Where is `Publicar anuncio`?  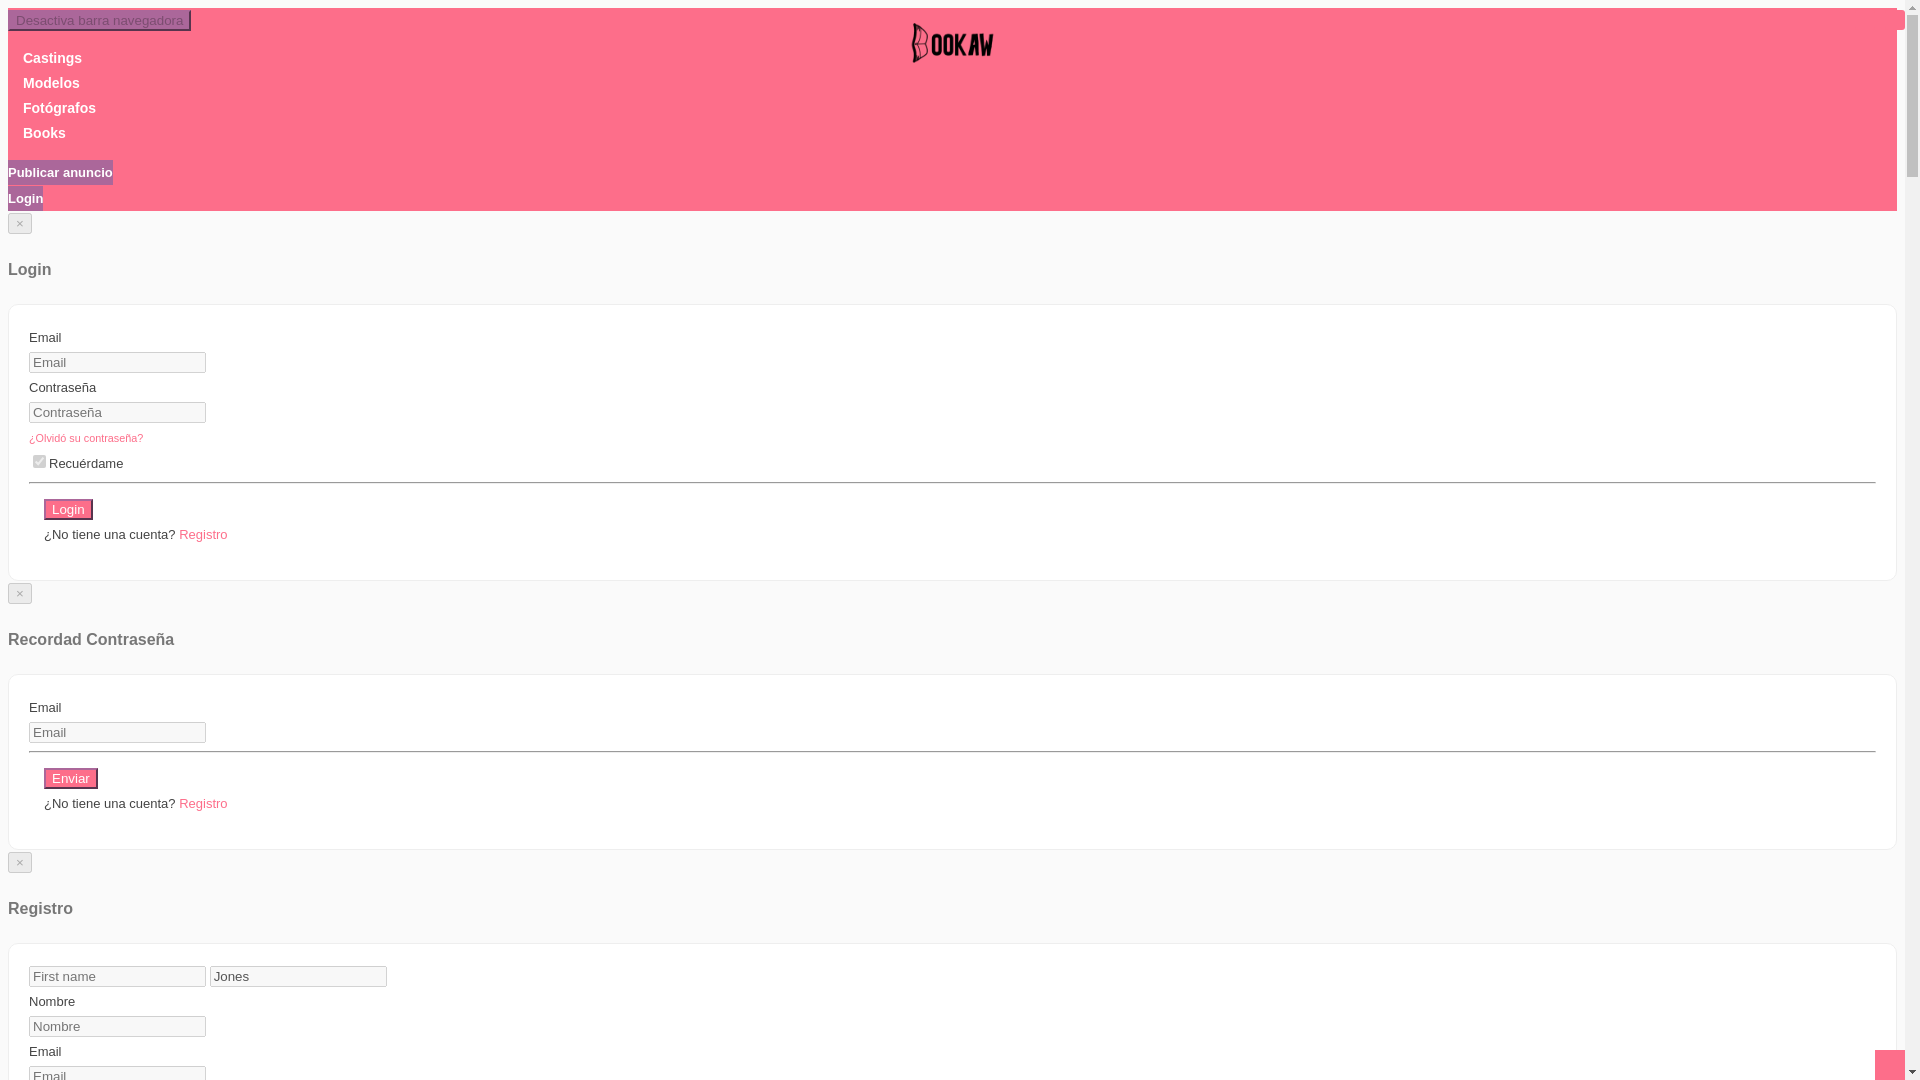 Publicar anuncio is located at coordinates (60, 172).